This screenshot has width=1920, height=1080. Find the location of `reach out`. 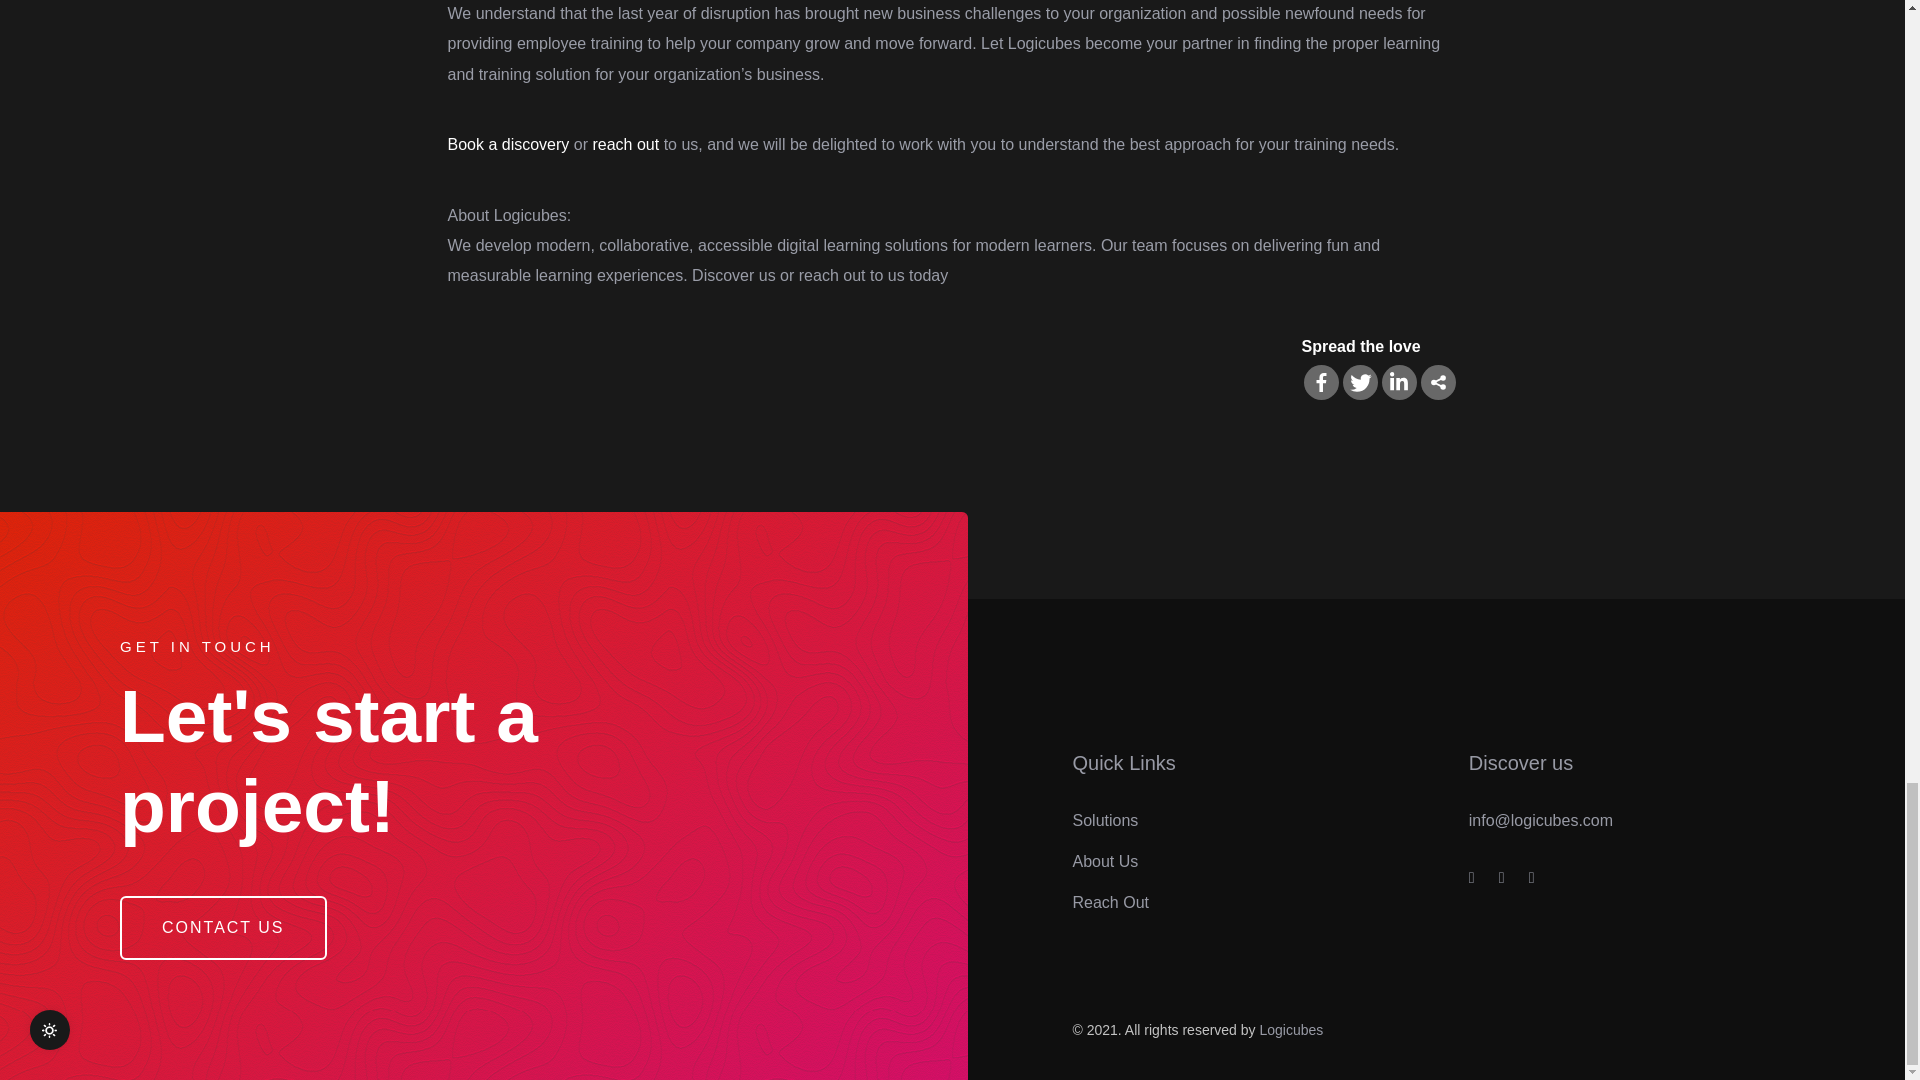

reach out is located at coordinates (624, 144).